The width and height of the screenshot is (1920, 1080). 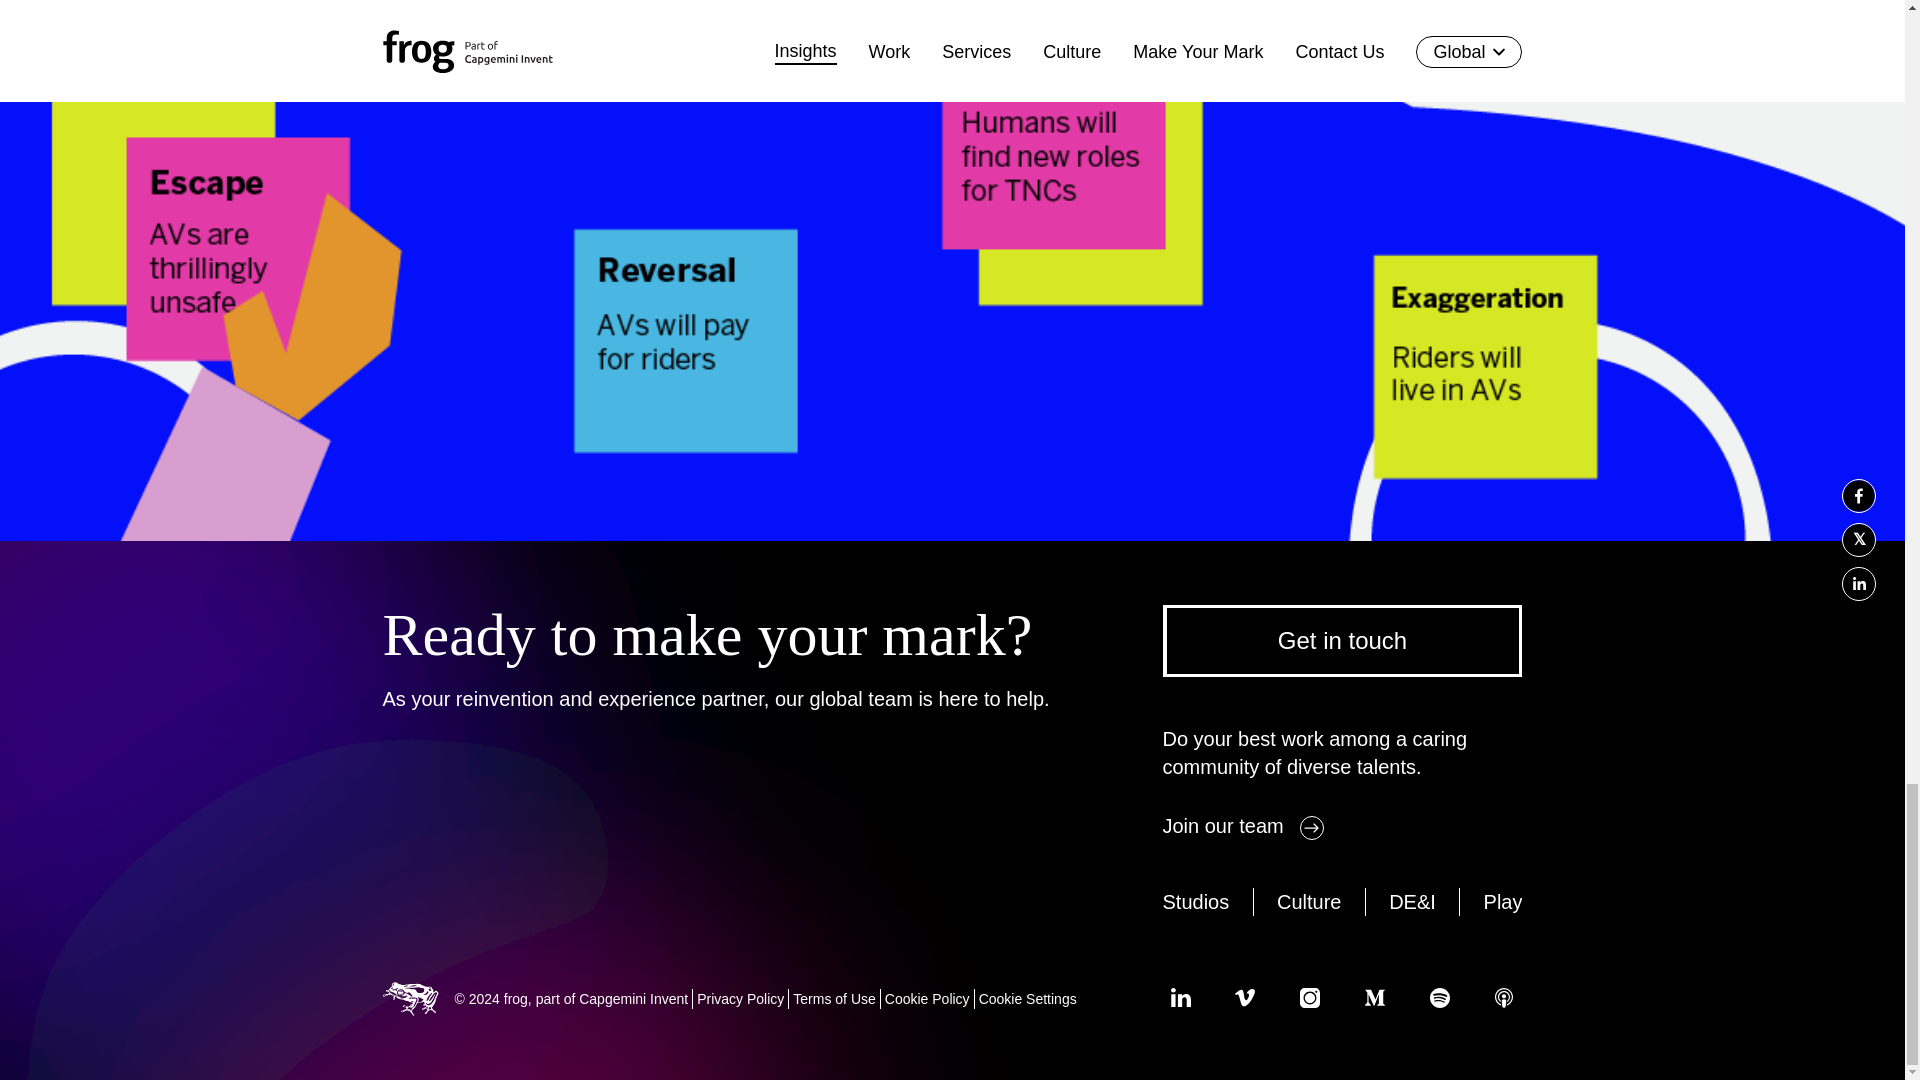 What do you see at coordinates (1194, 901) in the screenshot?
I see `Studios` at bounding box center [1194, 901].